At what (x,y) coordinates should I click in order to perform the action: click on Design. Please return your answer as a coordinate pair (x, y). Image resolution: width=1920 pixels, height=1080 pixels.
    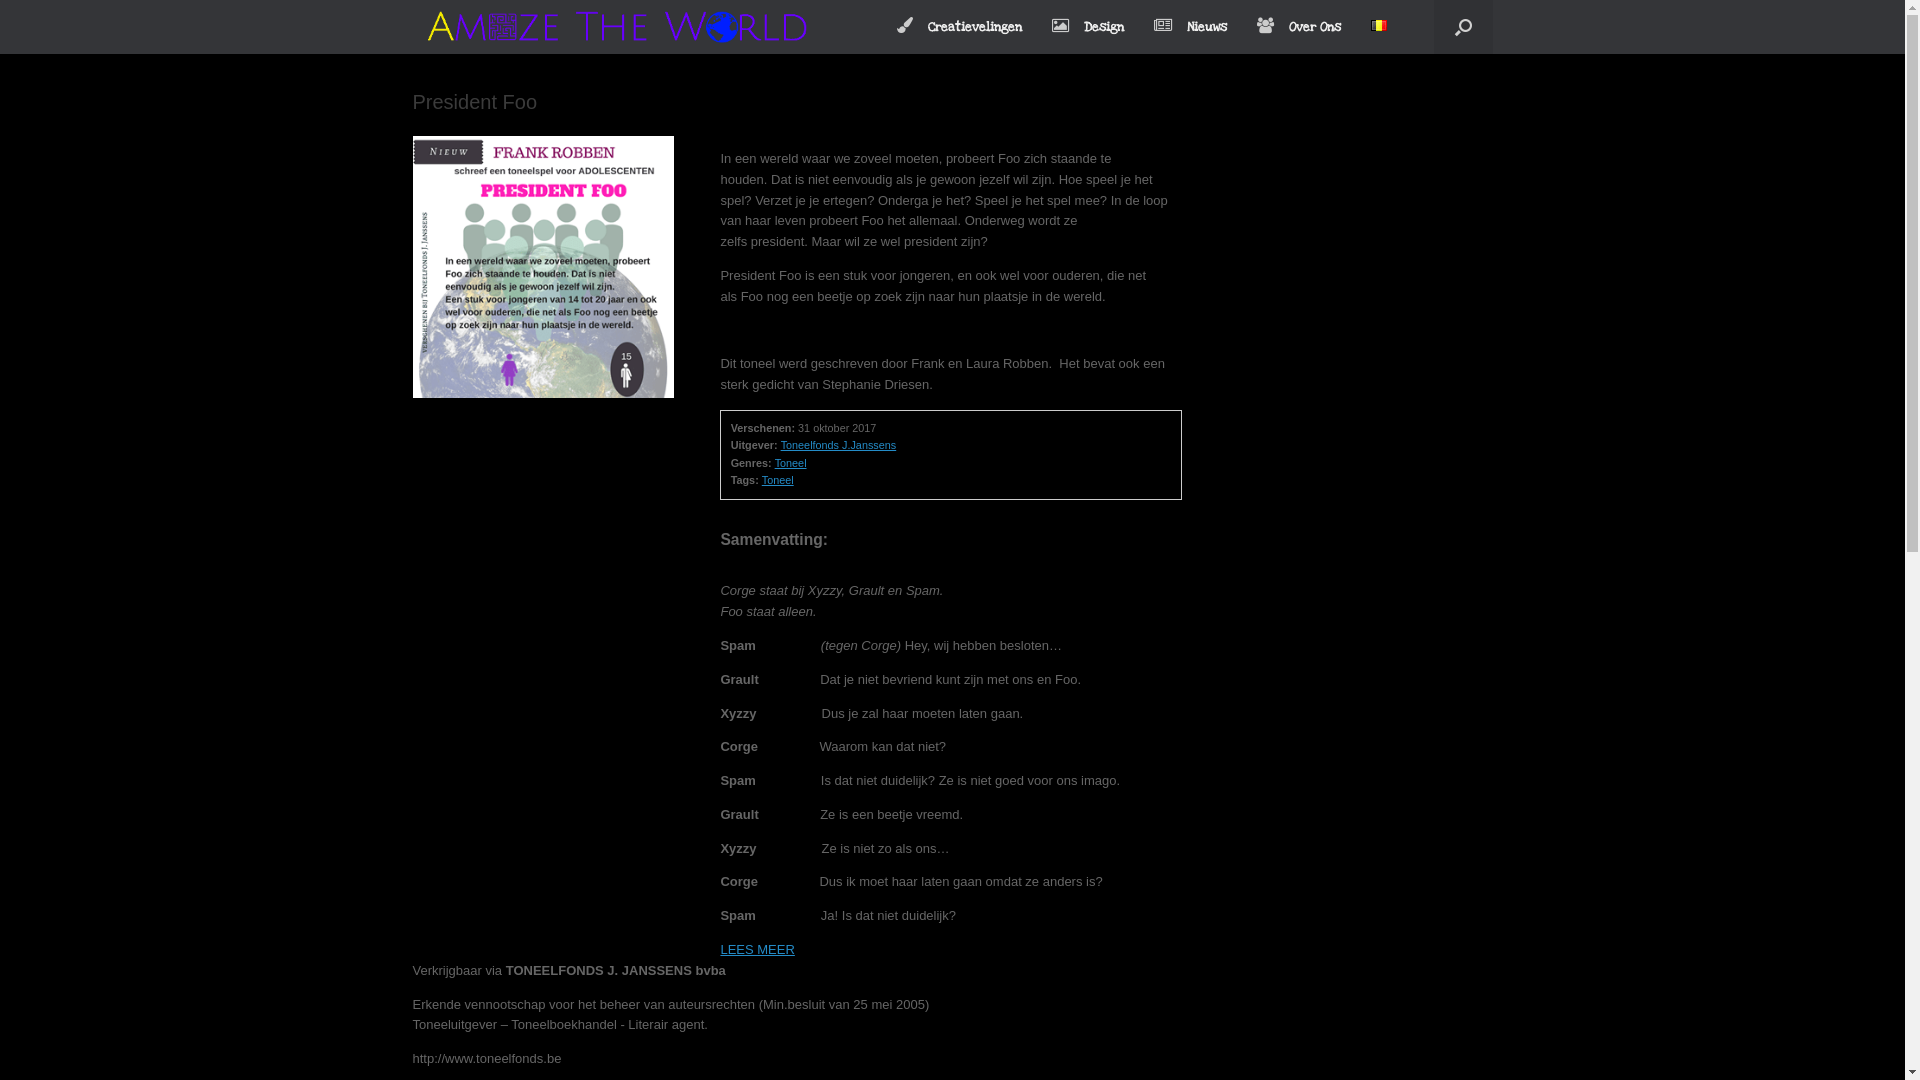
    Looking at the image, I should click on (1088, 28).